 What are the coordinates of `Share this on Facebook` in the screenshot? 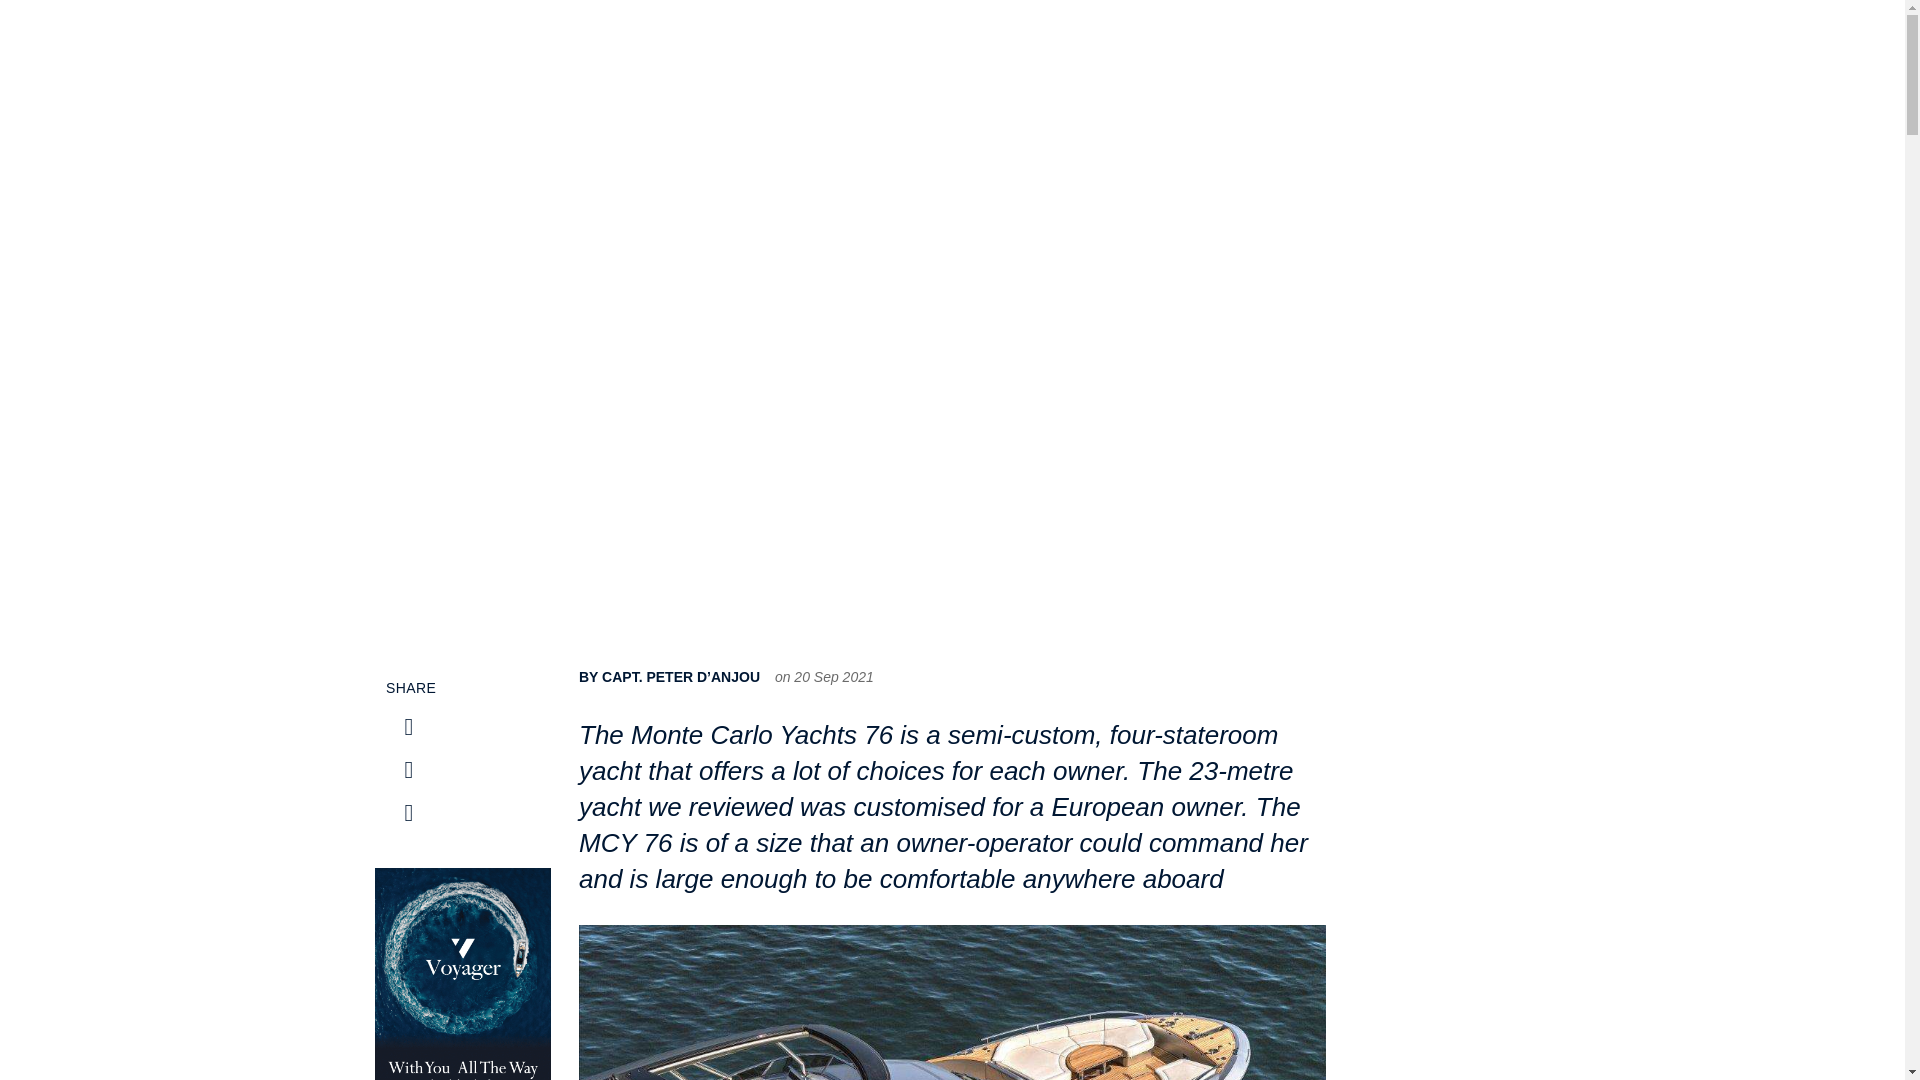 It's located at (408, 813).